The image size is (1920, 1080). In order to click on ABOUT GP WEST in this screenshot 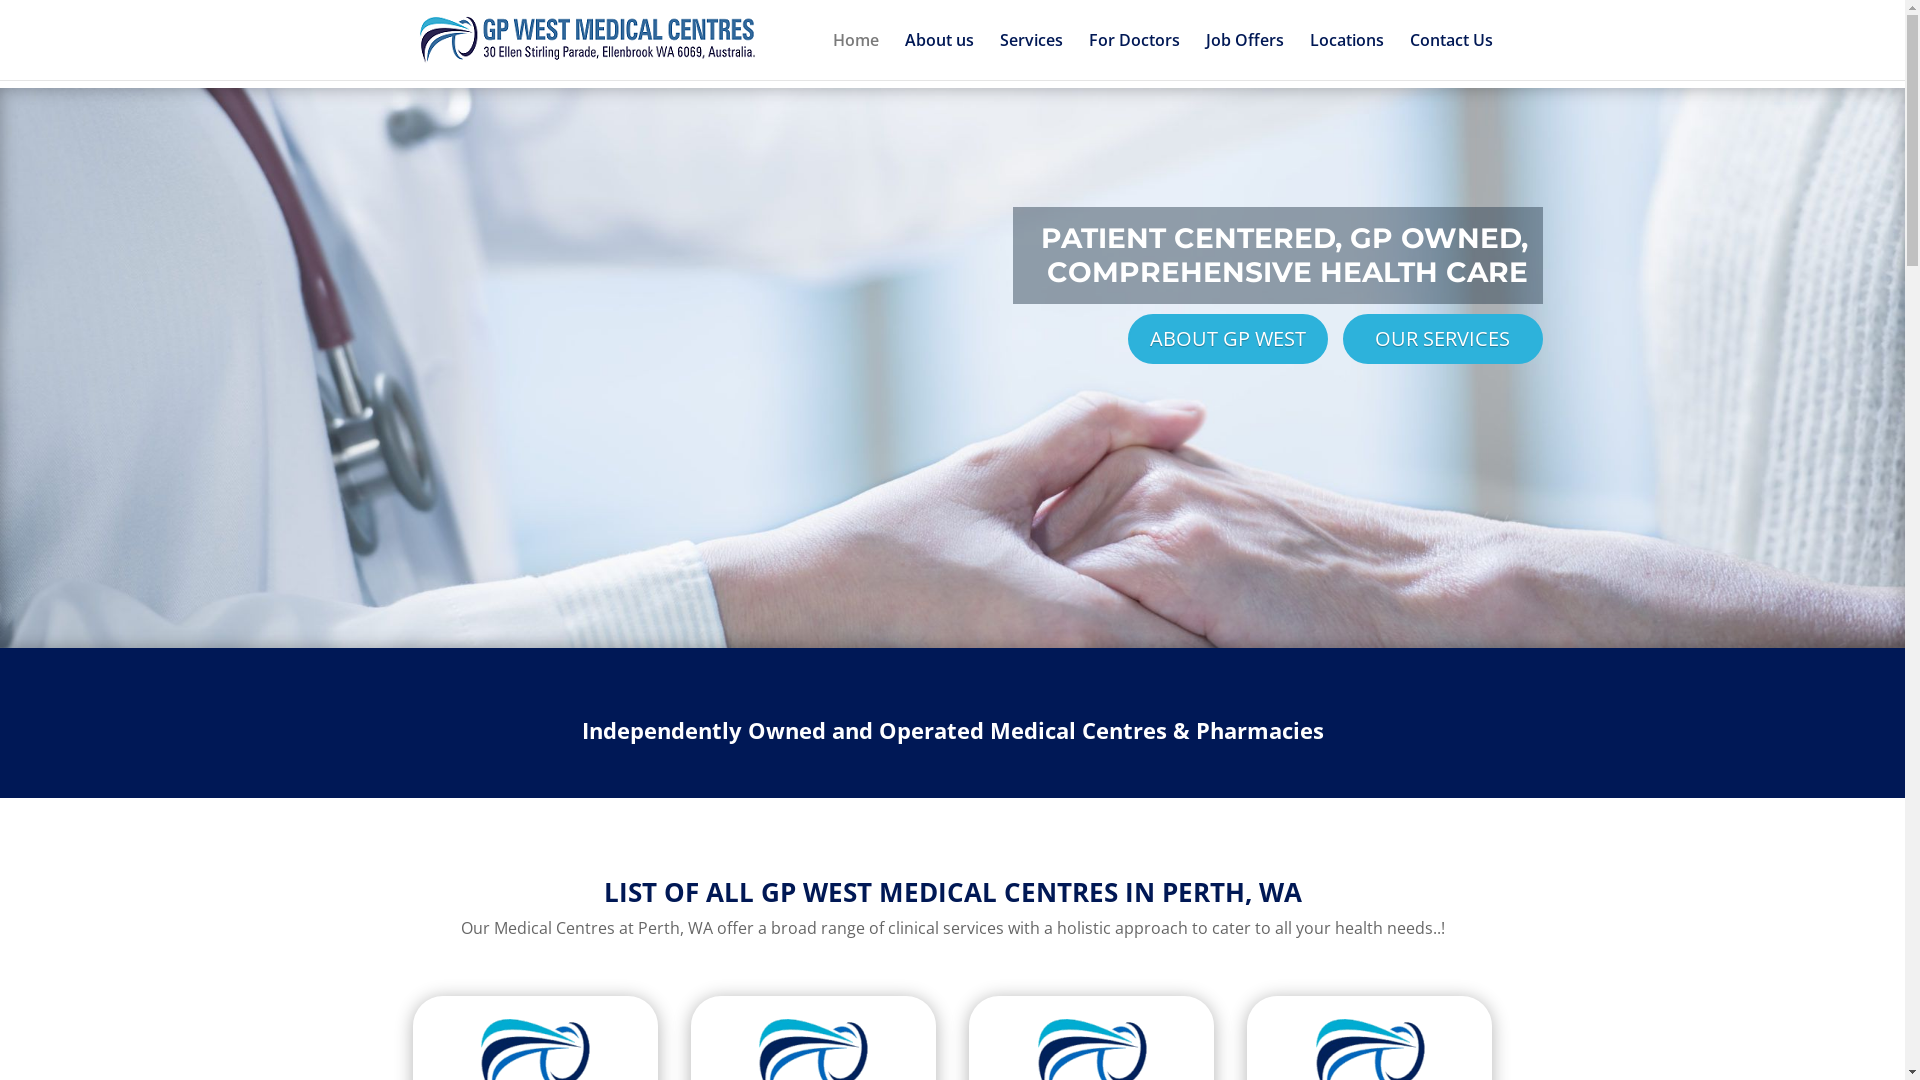, I will do `click(1228, 339)`.